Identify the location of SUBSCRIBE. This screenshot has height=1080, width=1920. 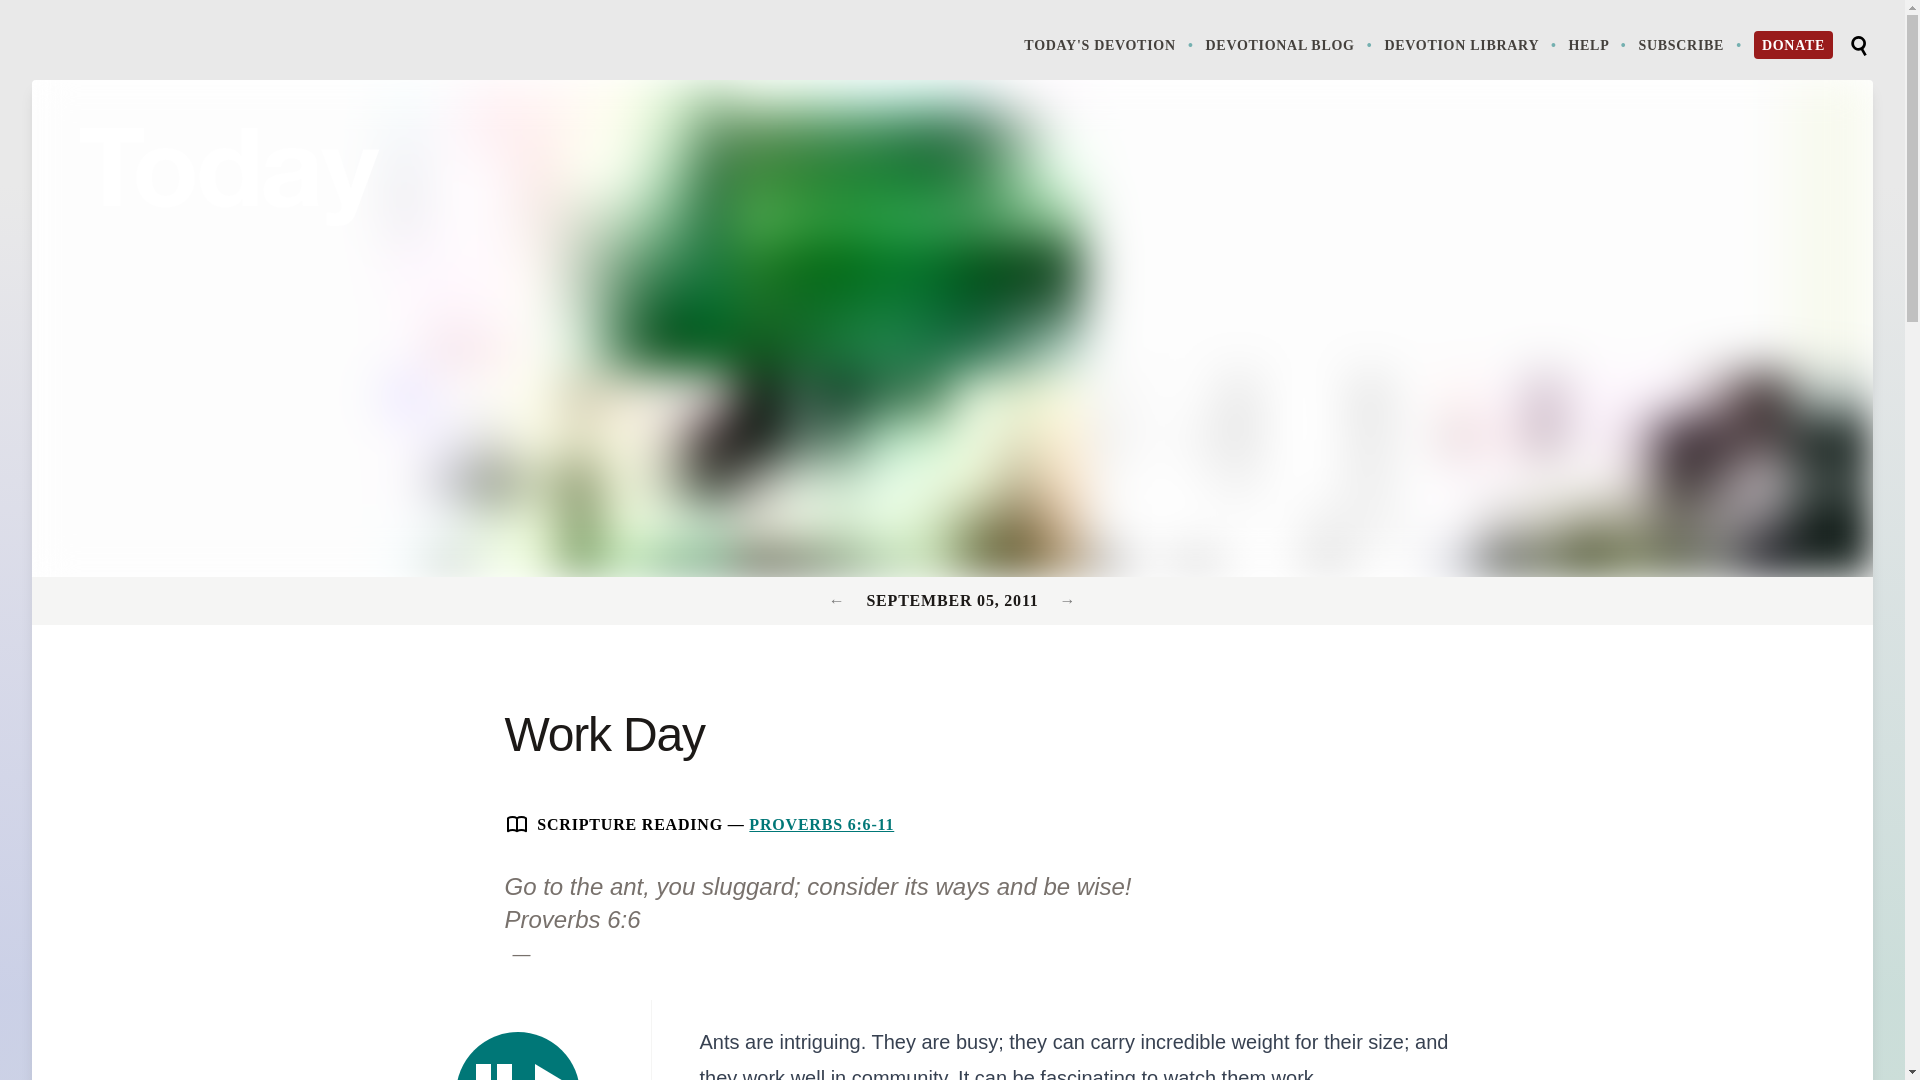
(1290, 44).